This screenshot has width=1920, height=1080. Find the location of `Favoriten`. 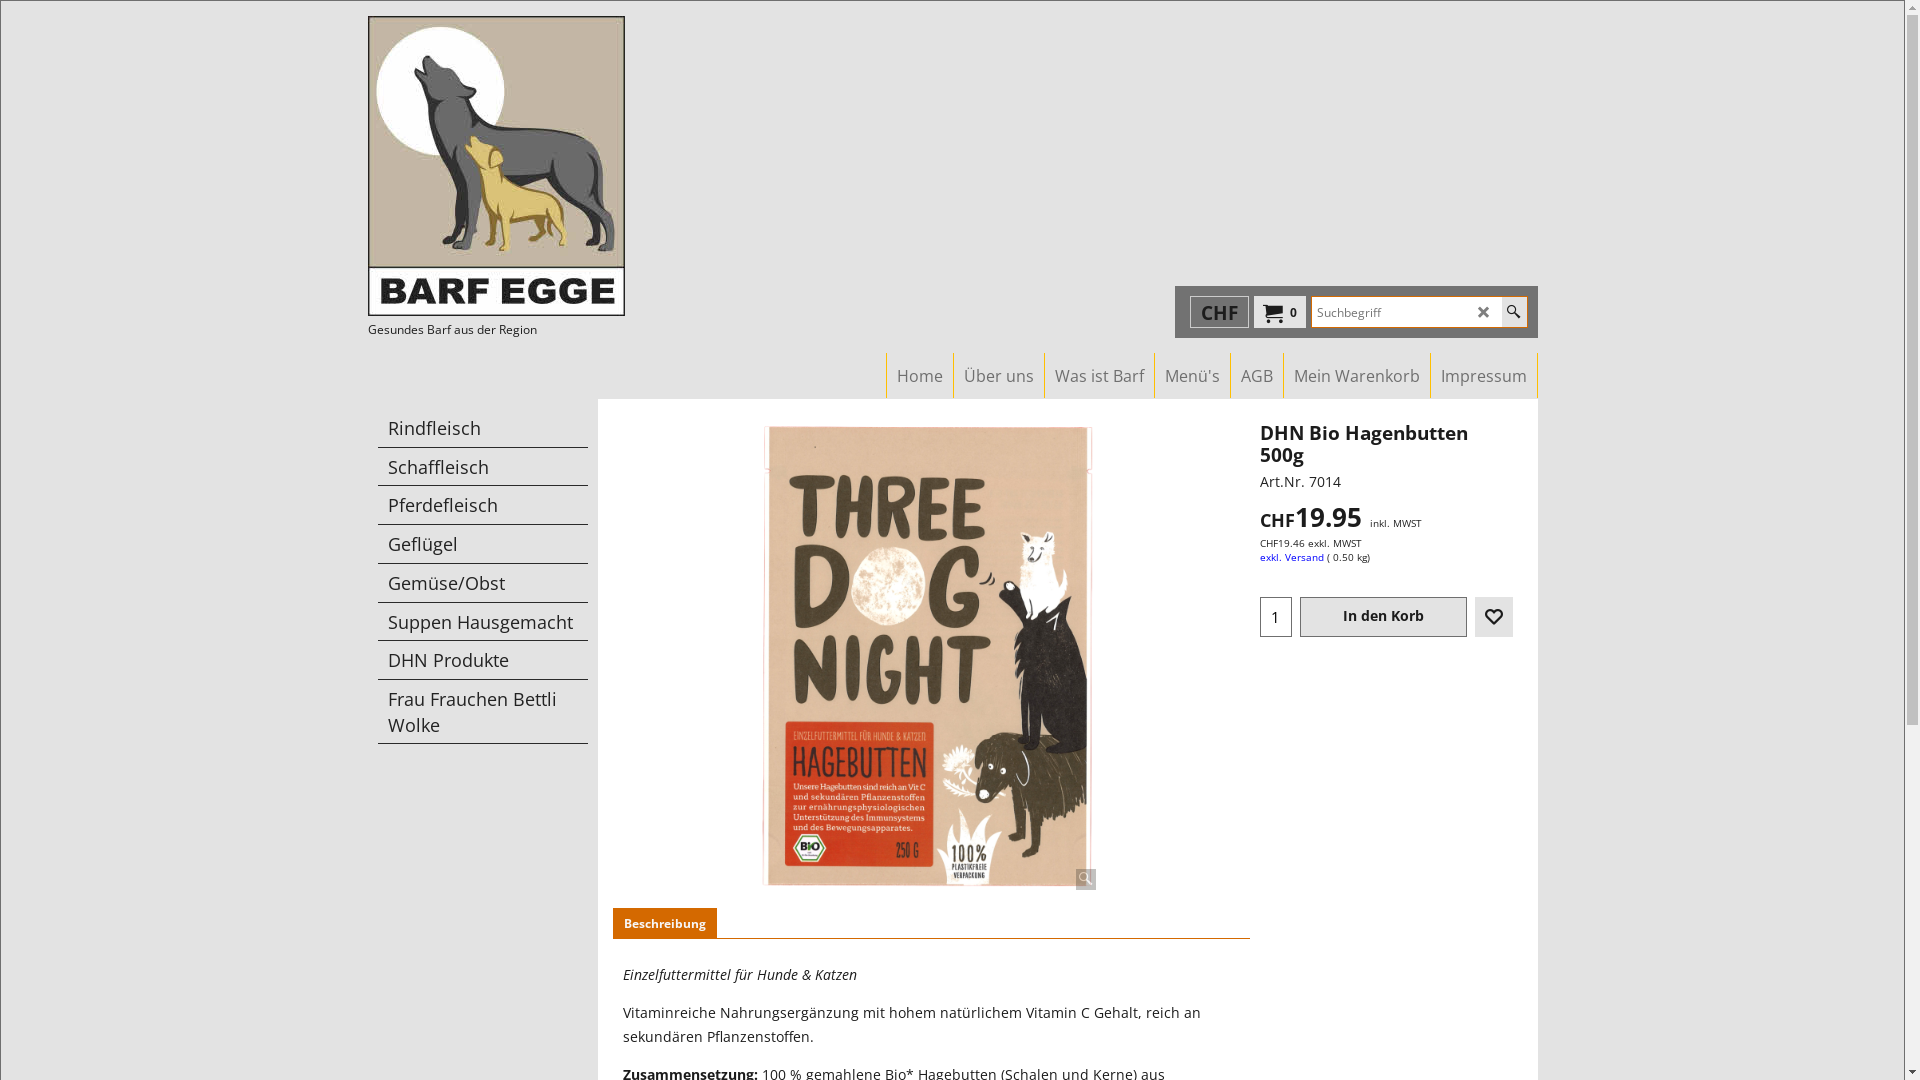

Favoriten is located at coordinates (1493, 617).